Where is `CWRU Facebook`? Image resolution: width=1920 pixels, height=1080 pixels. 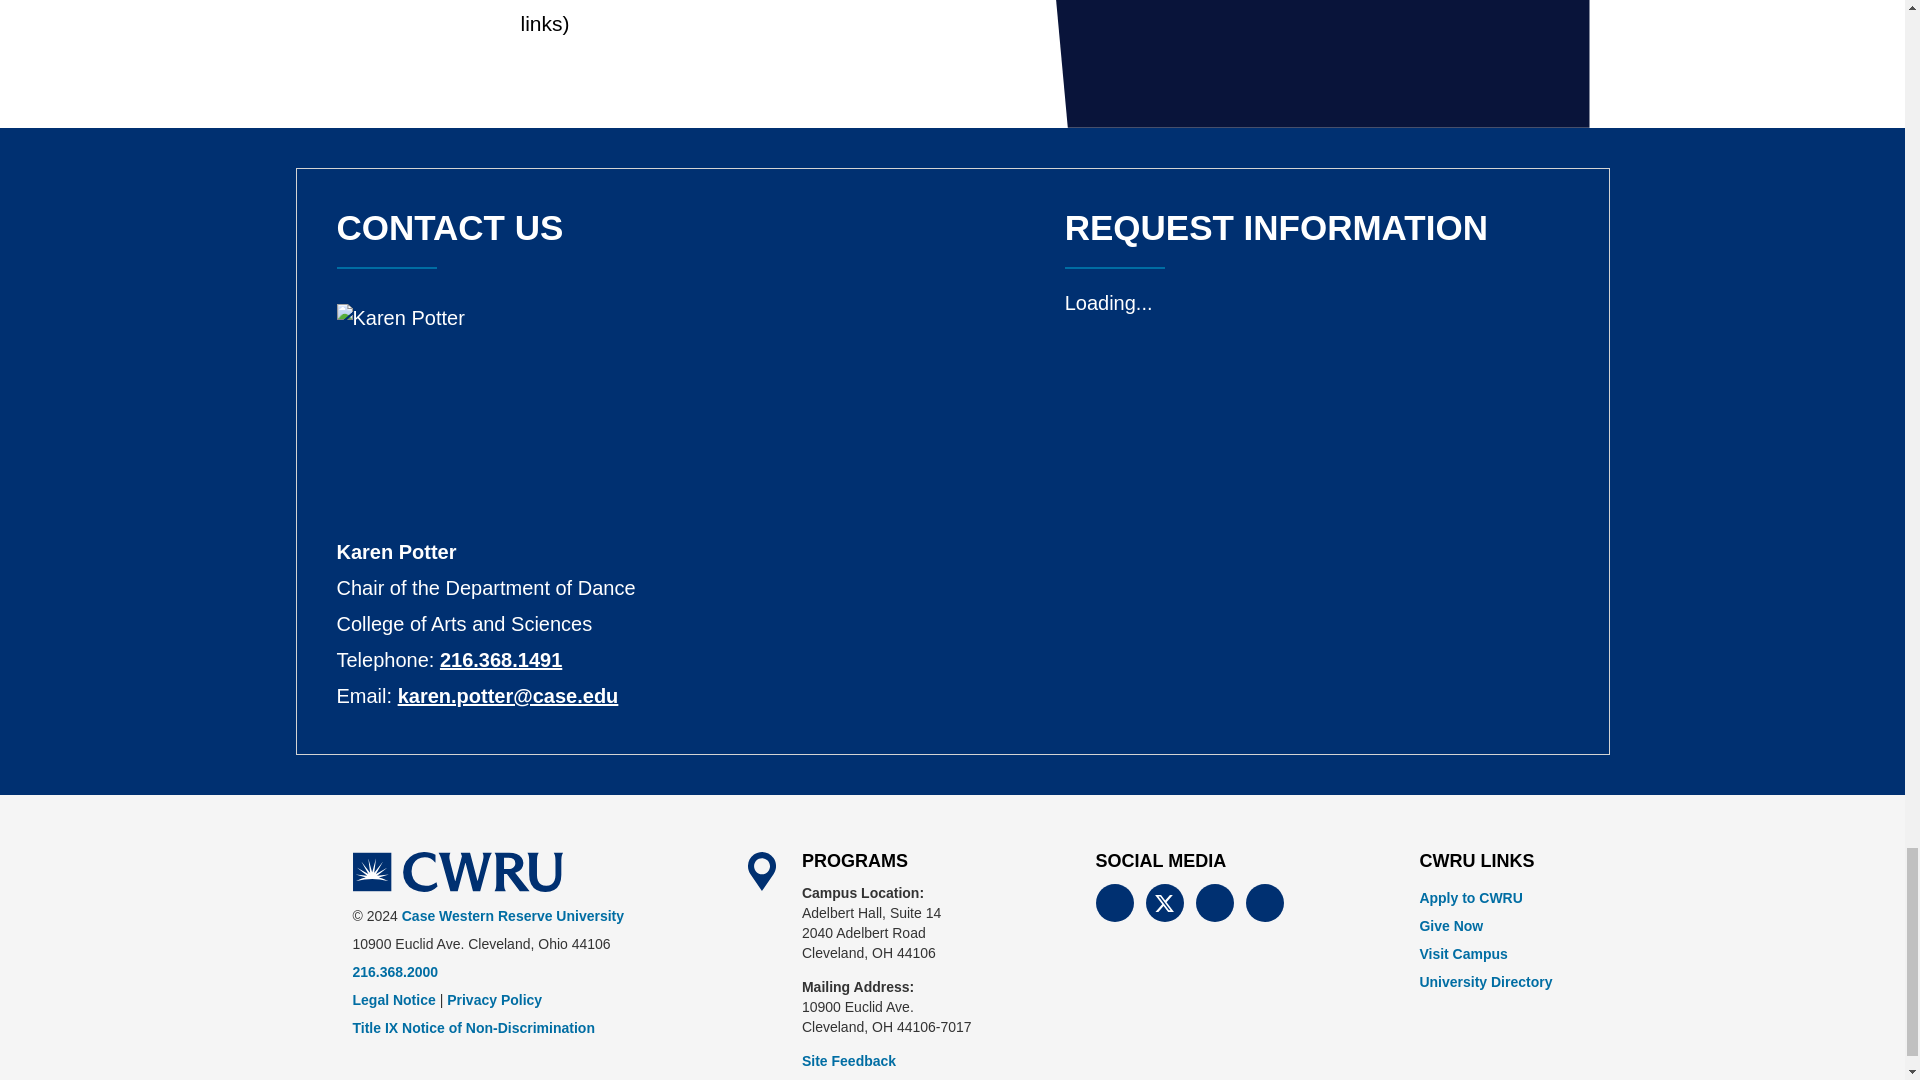
CWRU Facebook is located at coordinates (1115, 903).